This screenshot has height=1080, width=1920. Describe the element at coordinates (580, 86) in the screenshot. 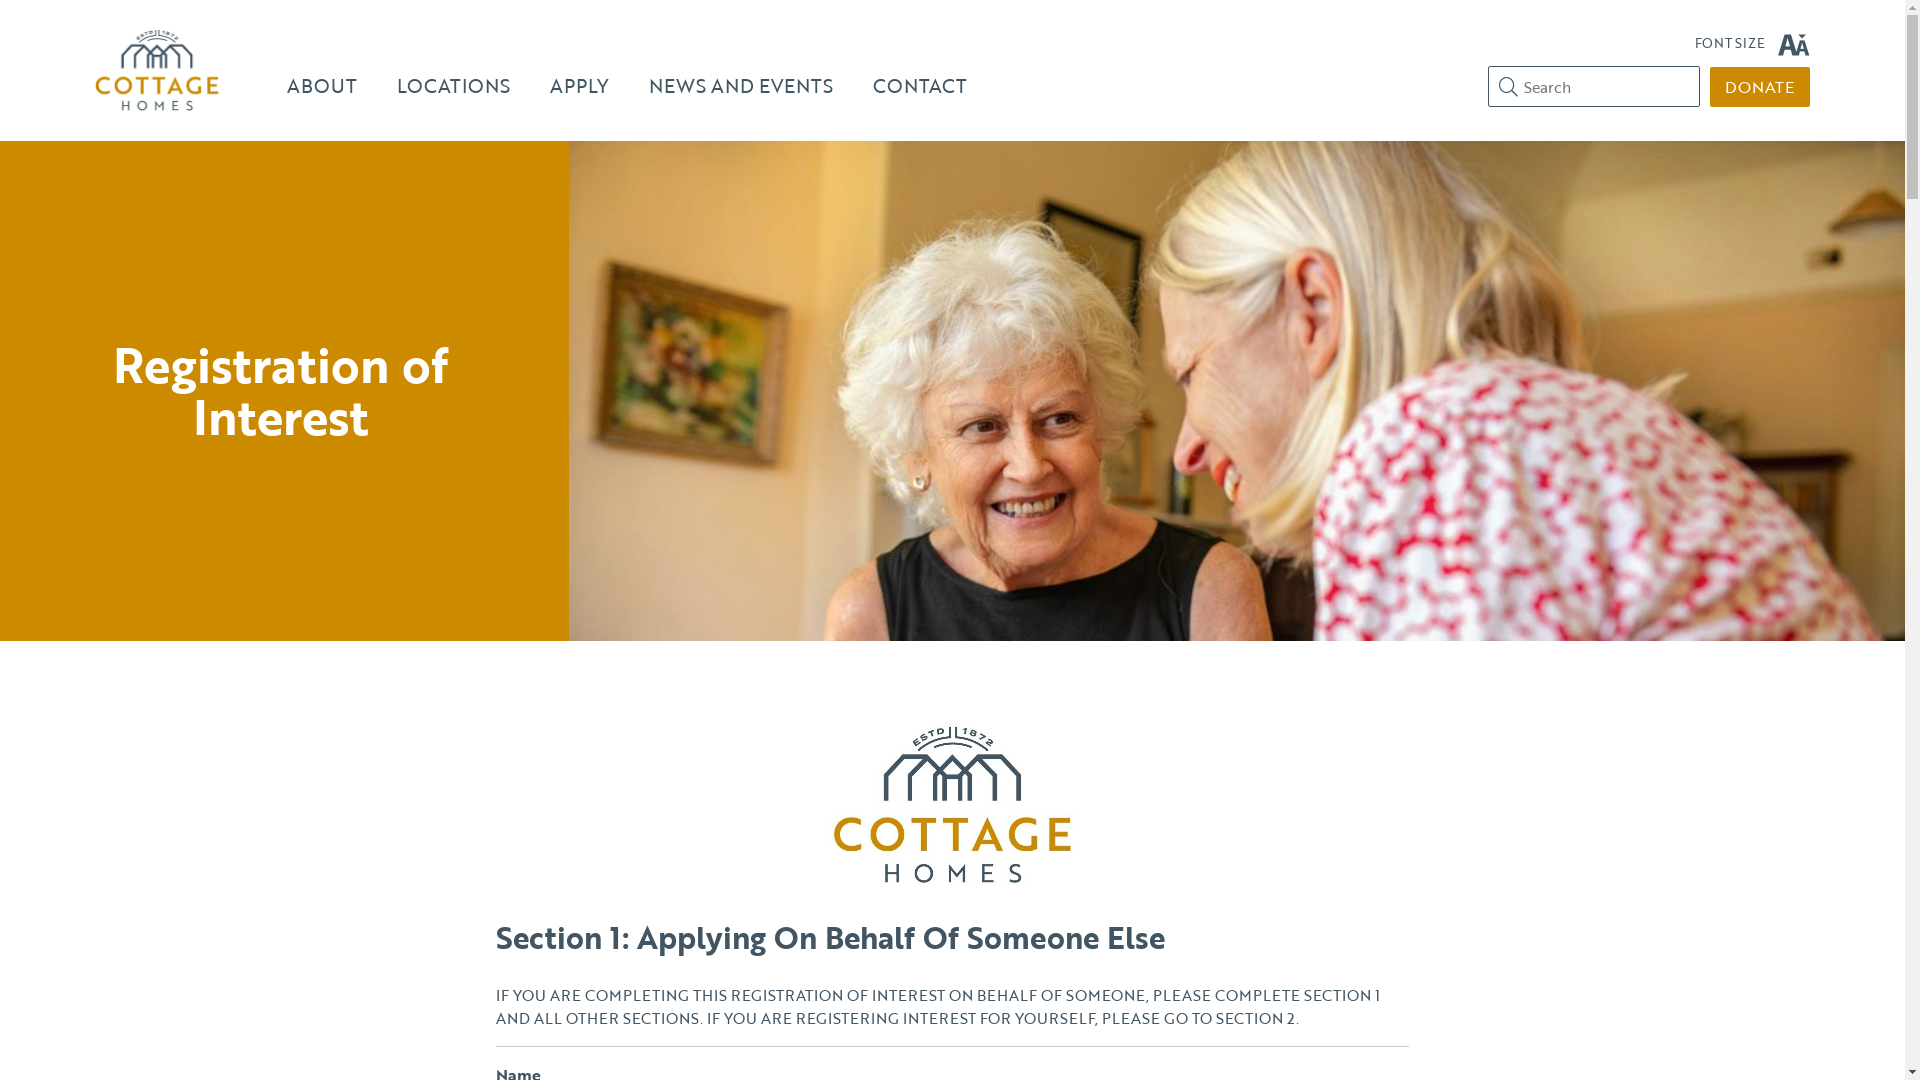

I see `APPLY` at that location.